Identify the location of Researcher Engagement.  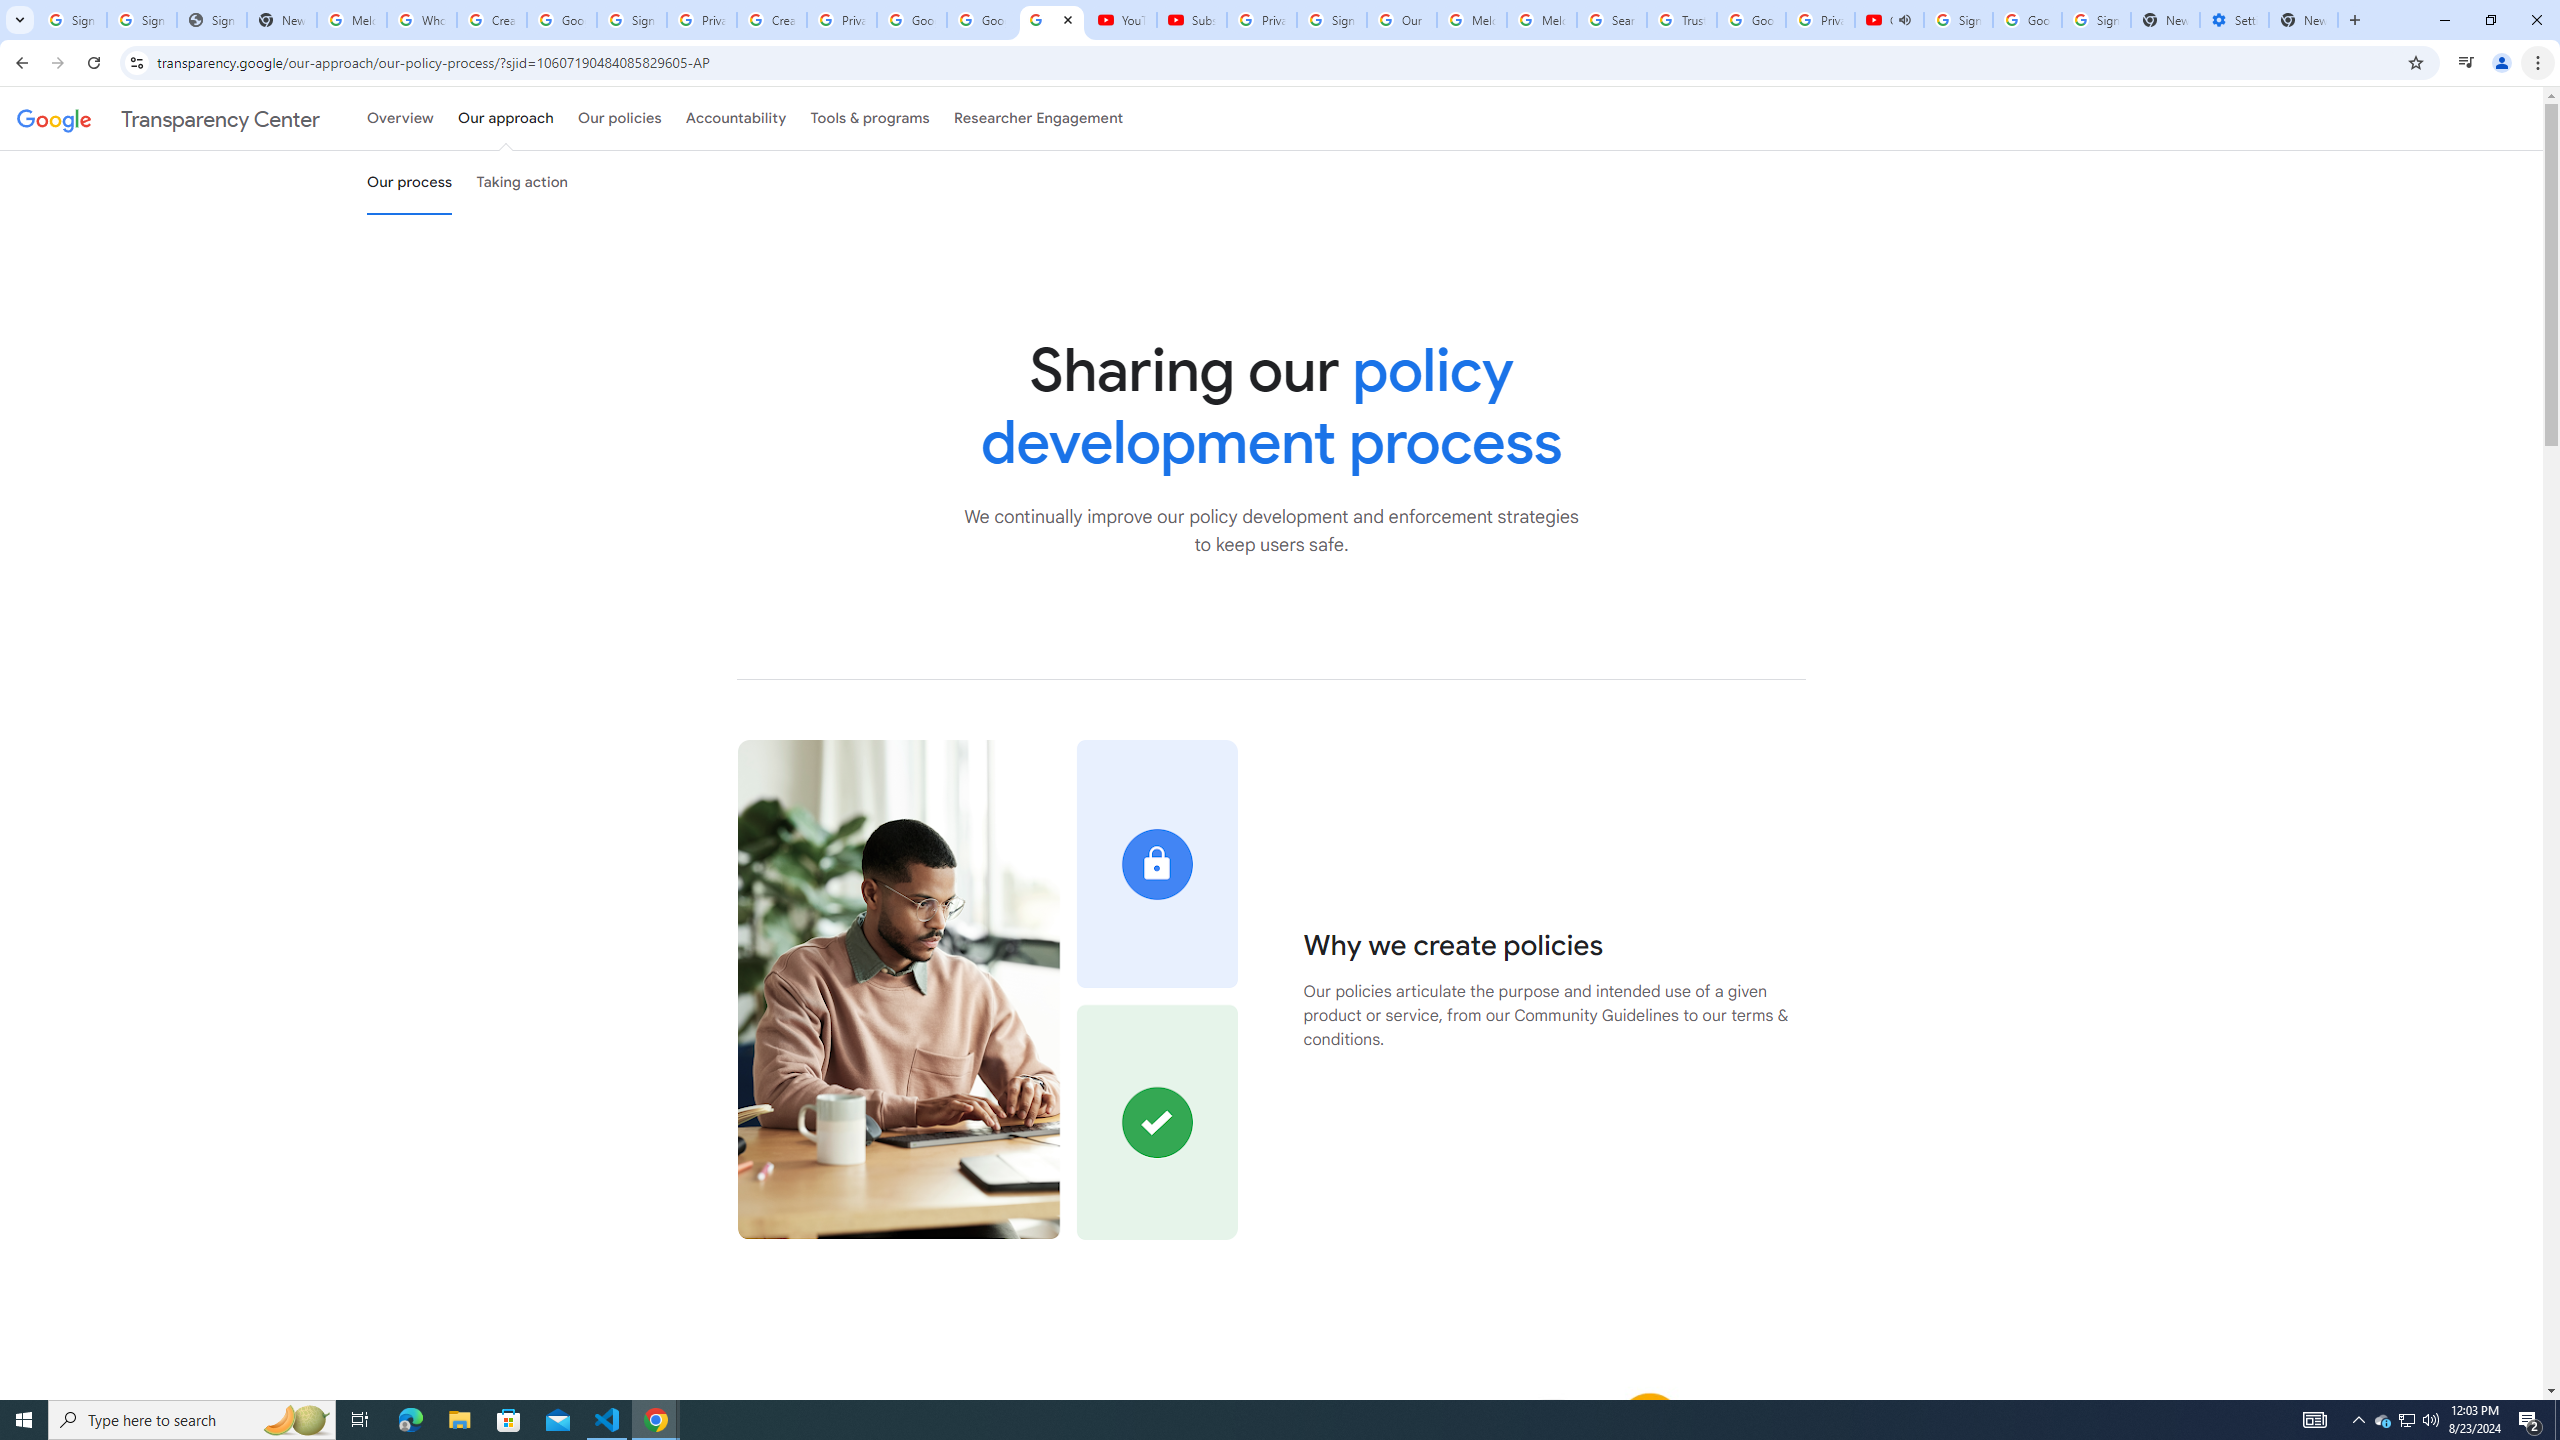
(1039, 118).